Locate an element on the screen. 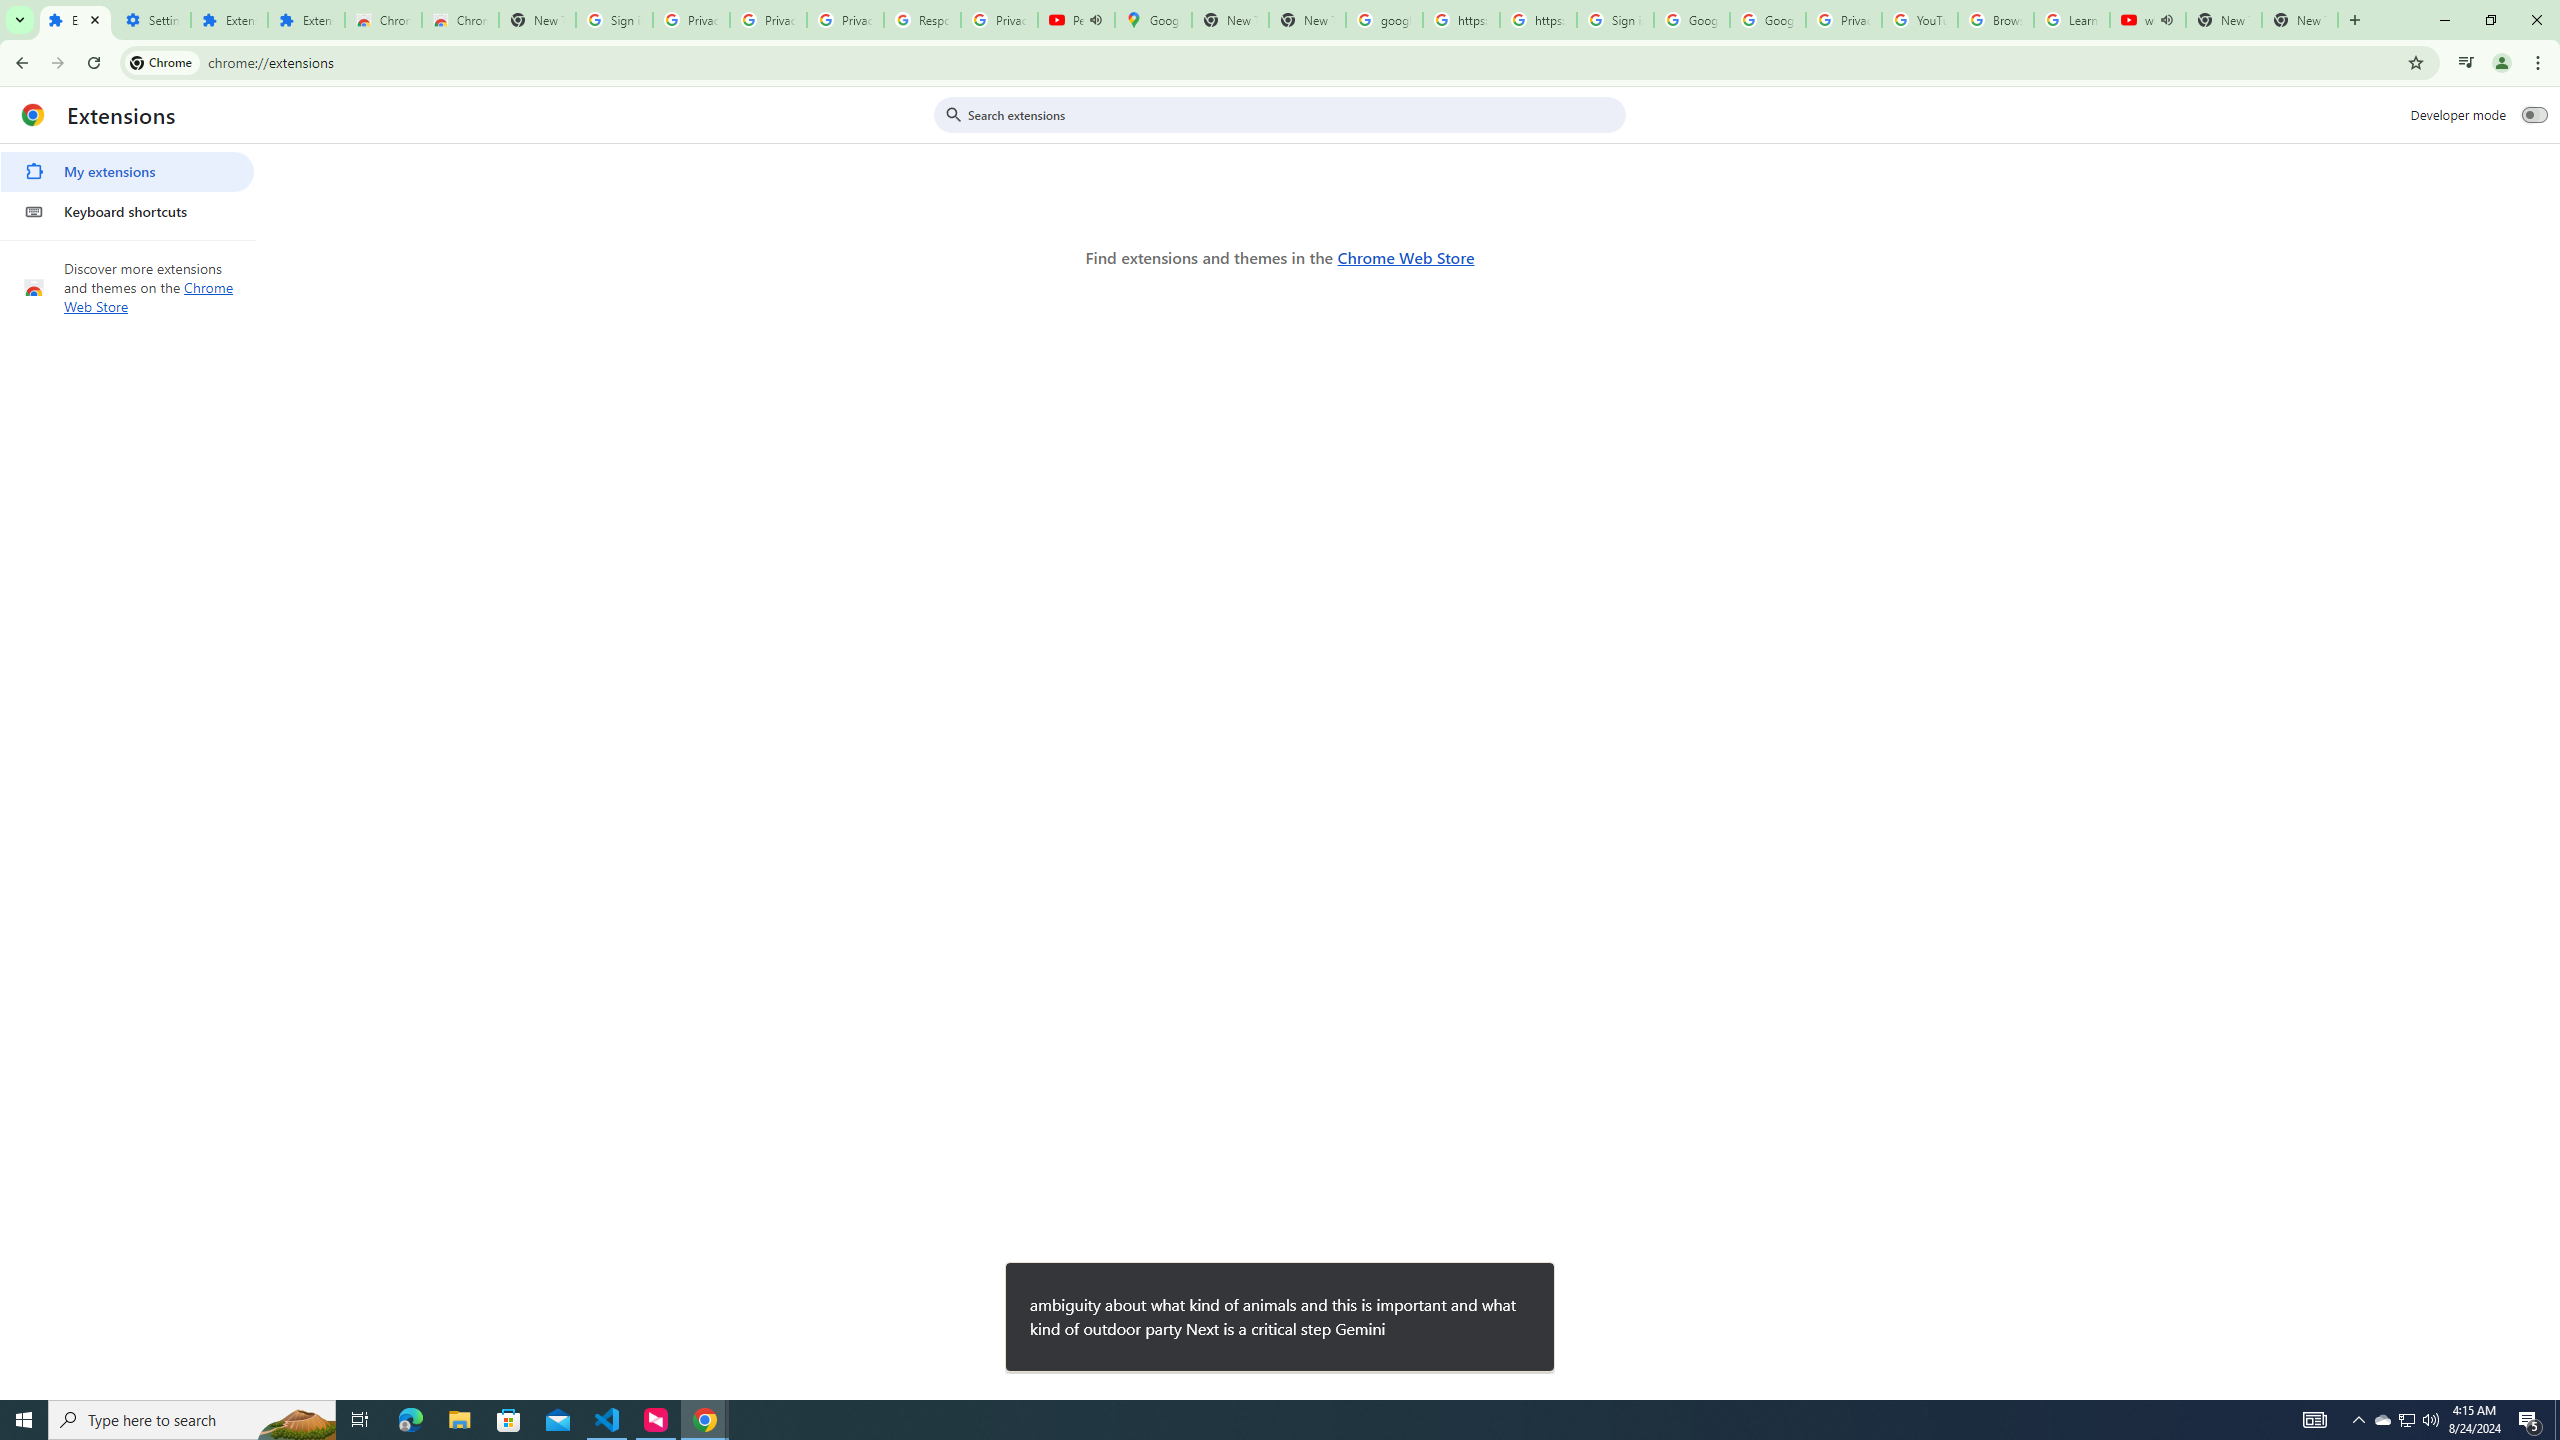 Image resolution: width=2560 pixels, height=1440 pixels. Extensions is located at coordinates (228, 20).